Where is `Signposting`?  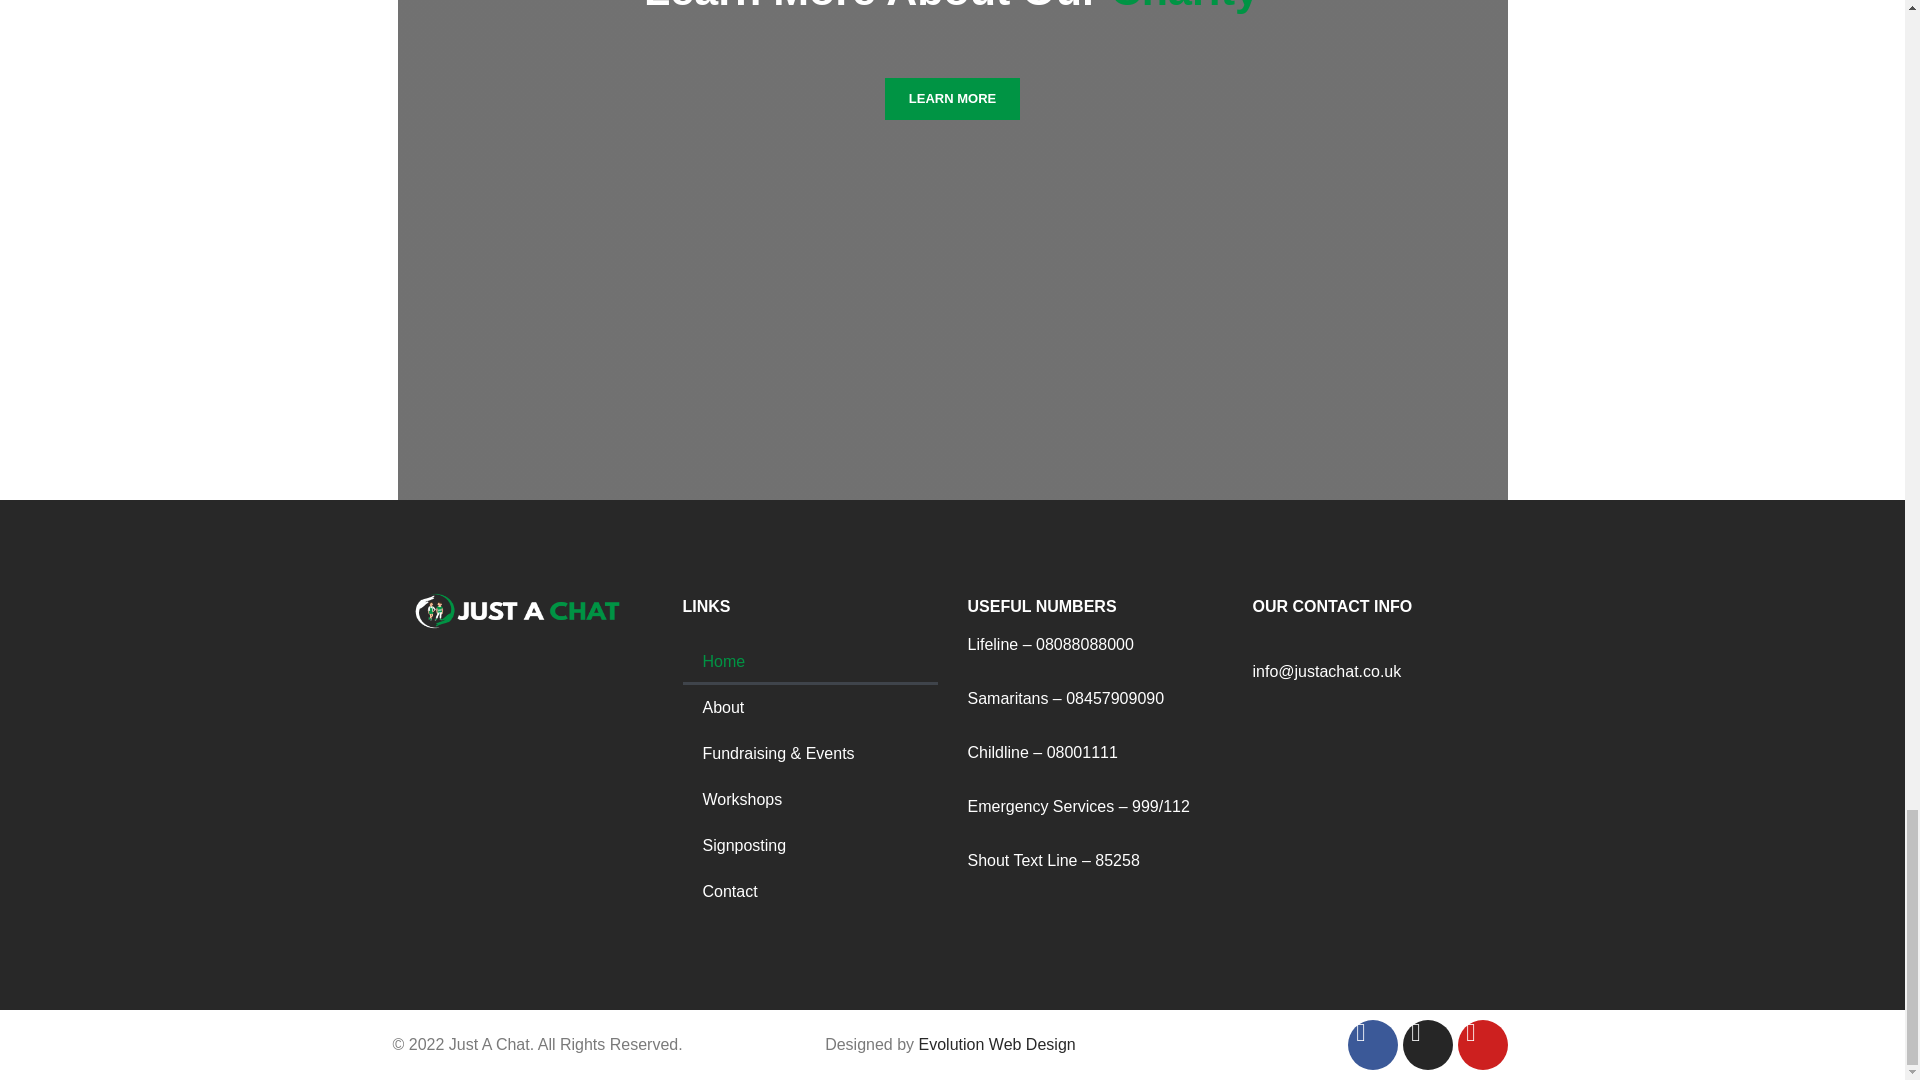
Signposting is located at coordinates (808, 846).